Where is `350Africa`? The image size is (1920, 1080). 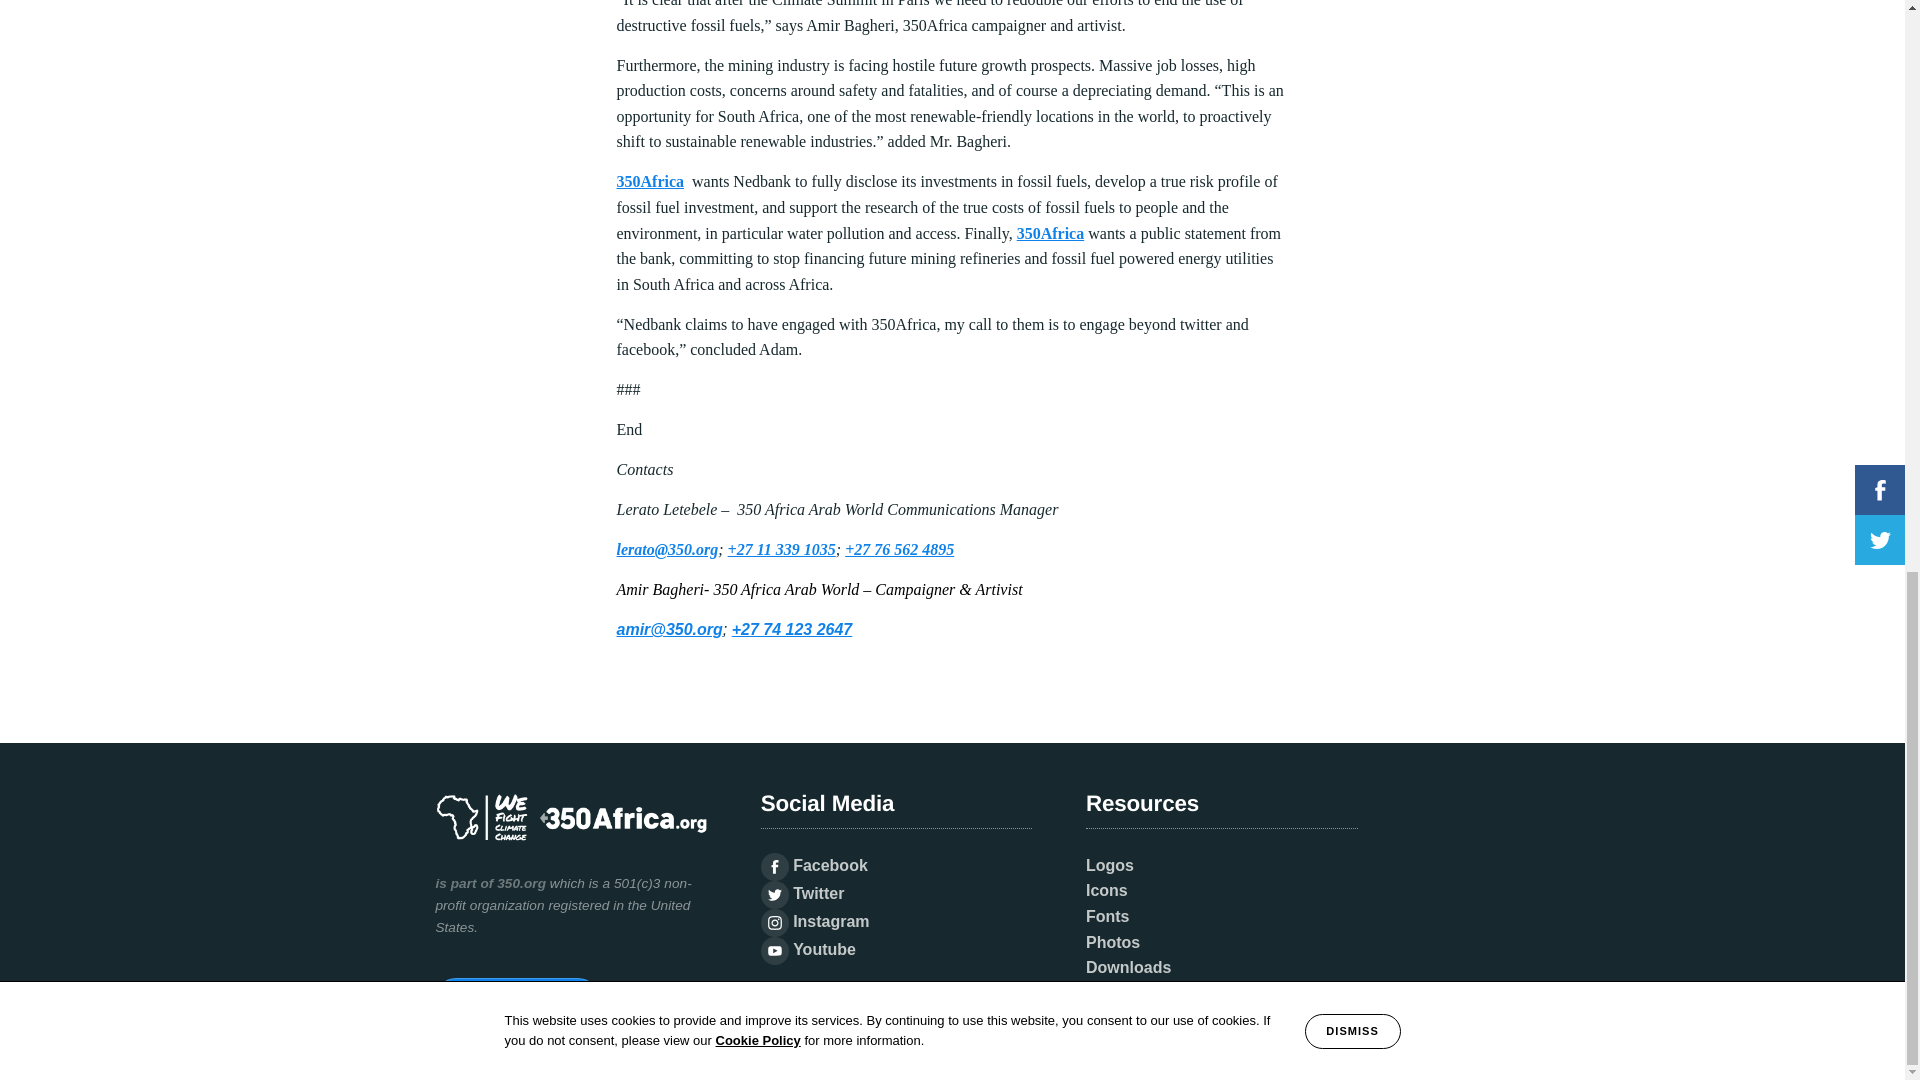
350Africa is located at coordinates (1050, 232).